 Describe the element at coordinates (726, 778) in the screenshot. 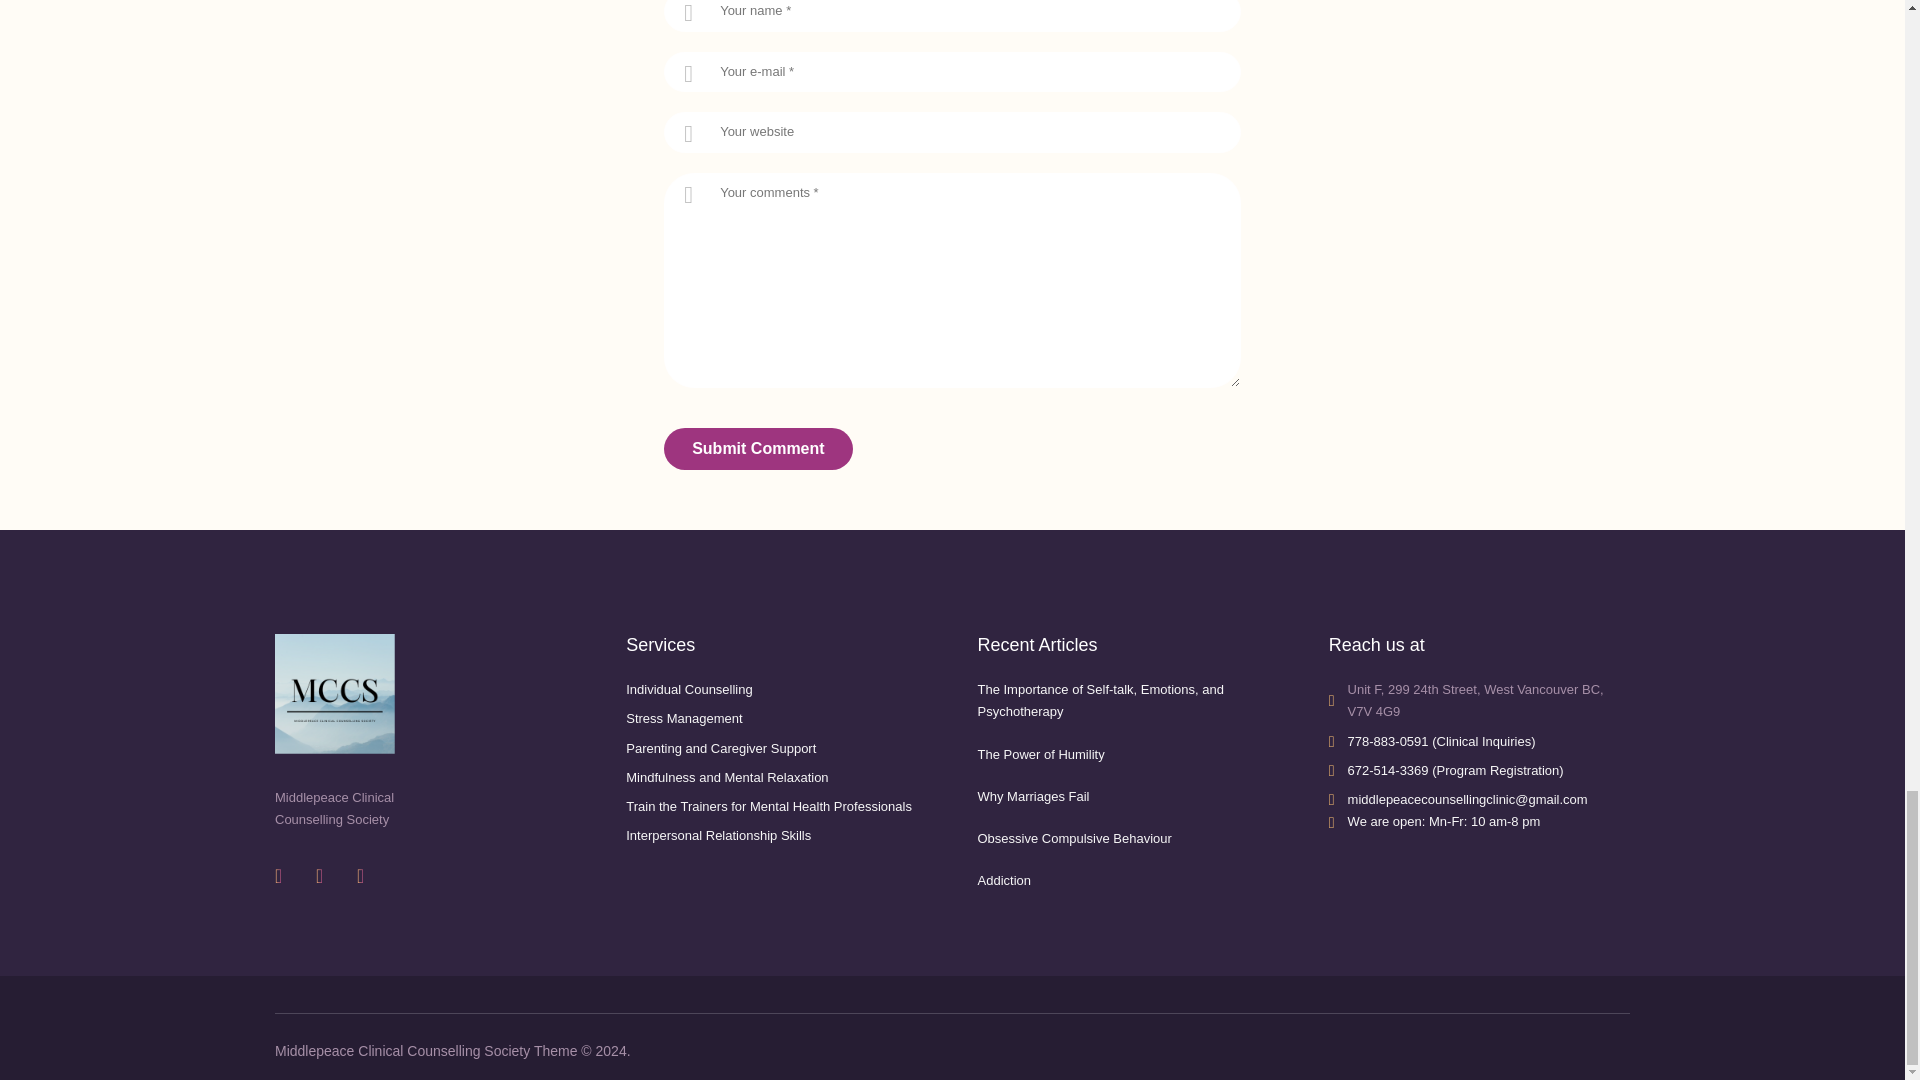

I see `Mindfulness and Mental Relaxation` at that location.